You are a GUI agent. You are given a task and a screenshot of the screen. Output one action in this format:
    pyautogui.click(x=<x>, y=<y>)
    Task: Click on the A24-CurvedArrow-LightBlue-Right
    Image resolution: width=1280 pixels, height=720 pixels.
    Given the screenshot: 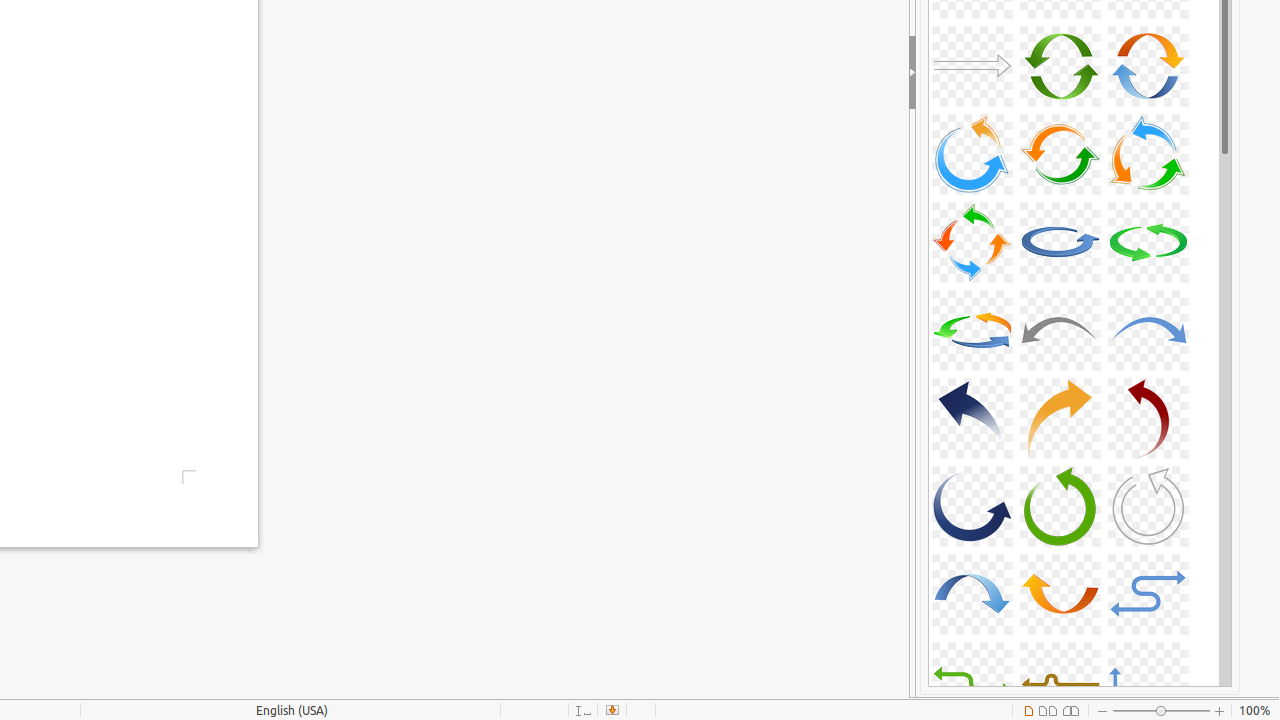 What is the action you would take?
    pyautogui.click(x=1148, y=330)
    